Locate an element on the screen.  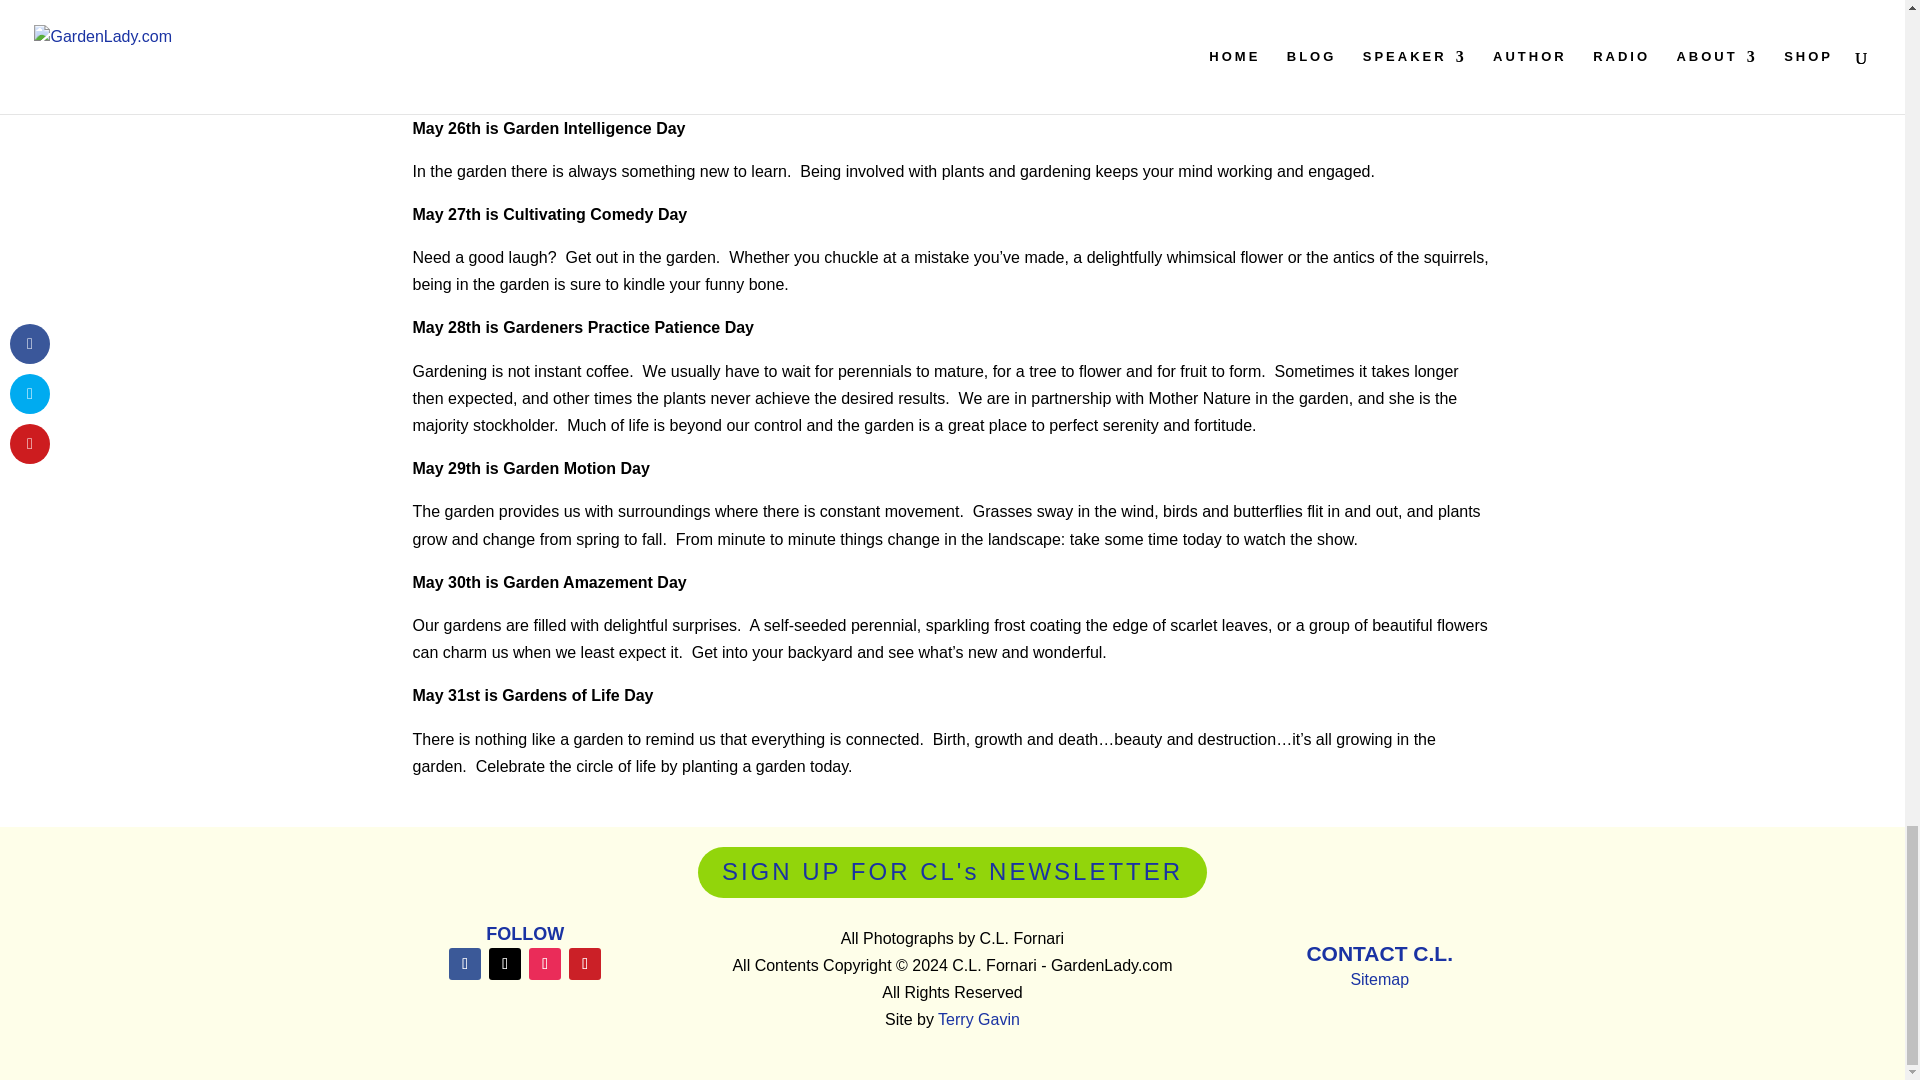
Terry Gavin is located at coordinates (978, 1019).